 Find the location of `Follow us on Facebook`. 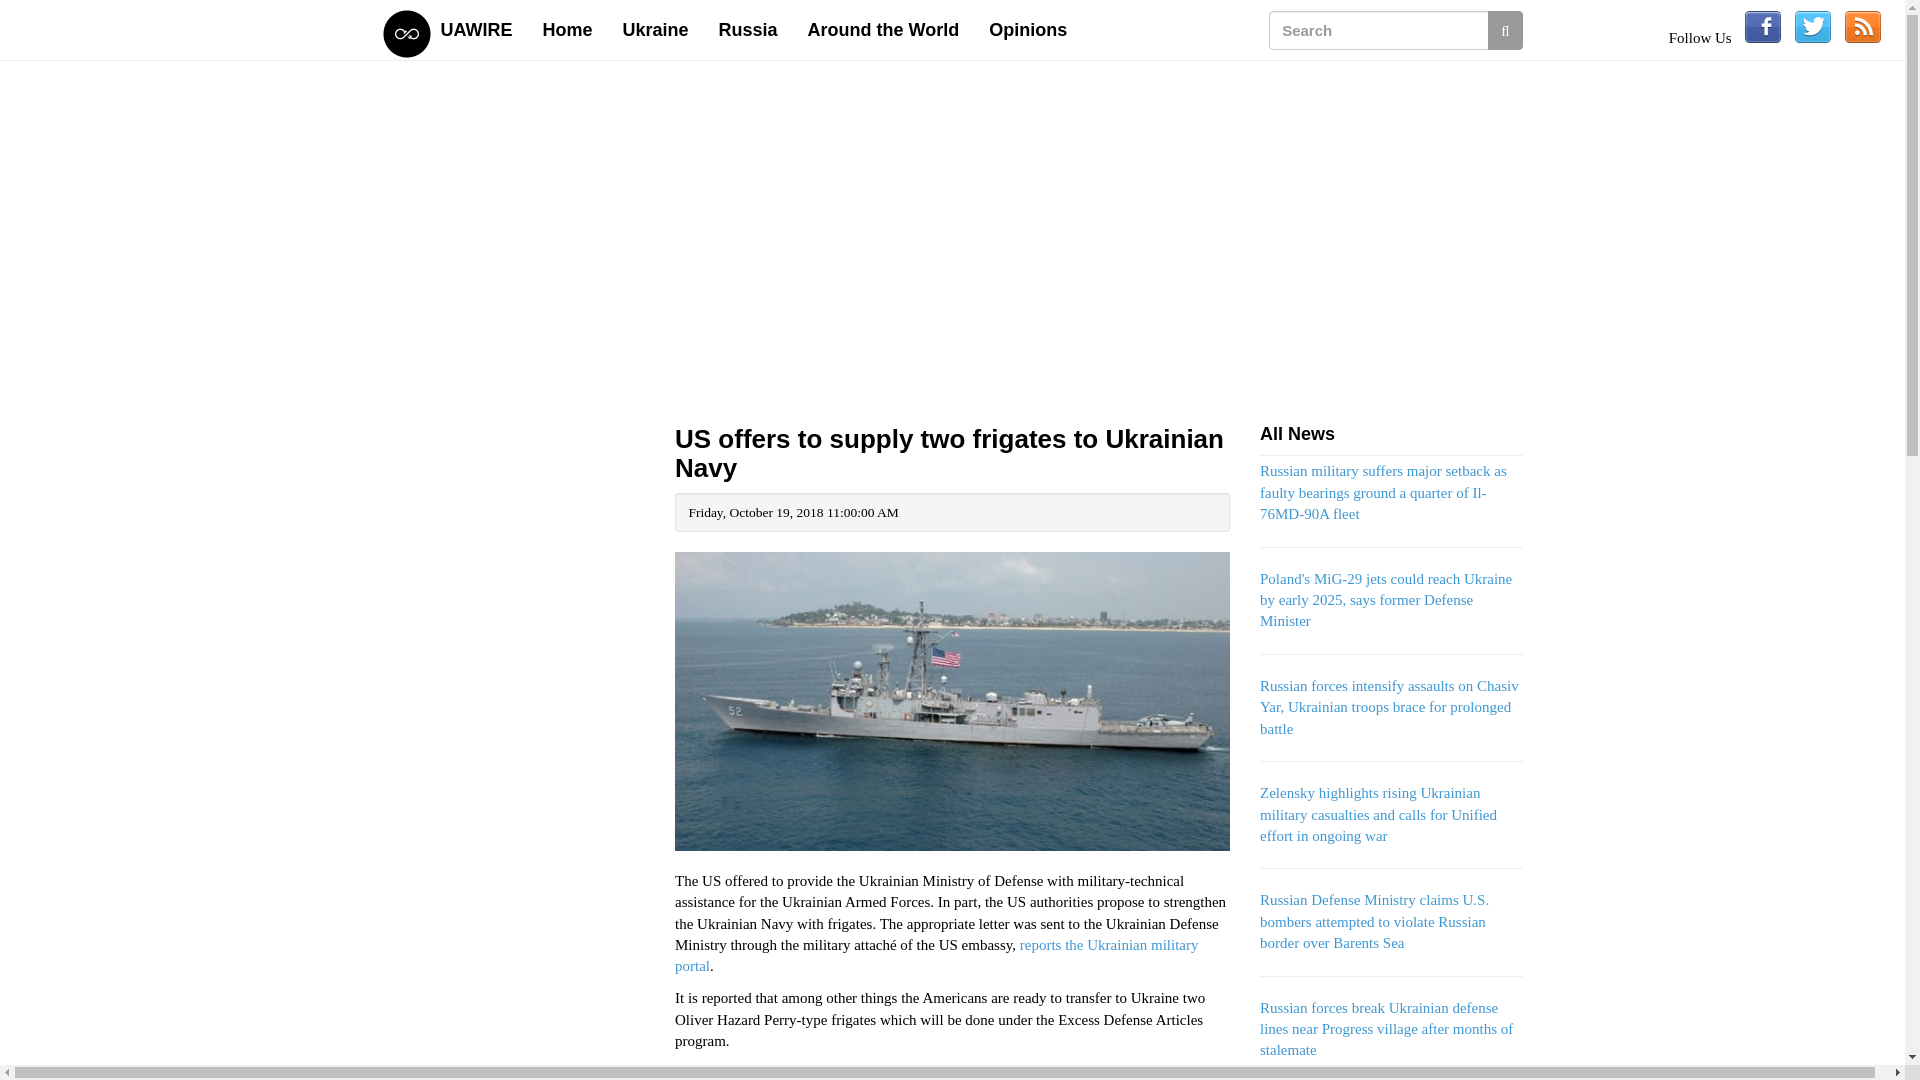

Follow us on Facebook is located at coordinates (1763, 26).